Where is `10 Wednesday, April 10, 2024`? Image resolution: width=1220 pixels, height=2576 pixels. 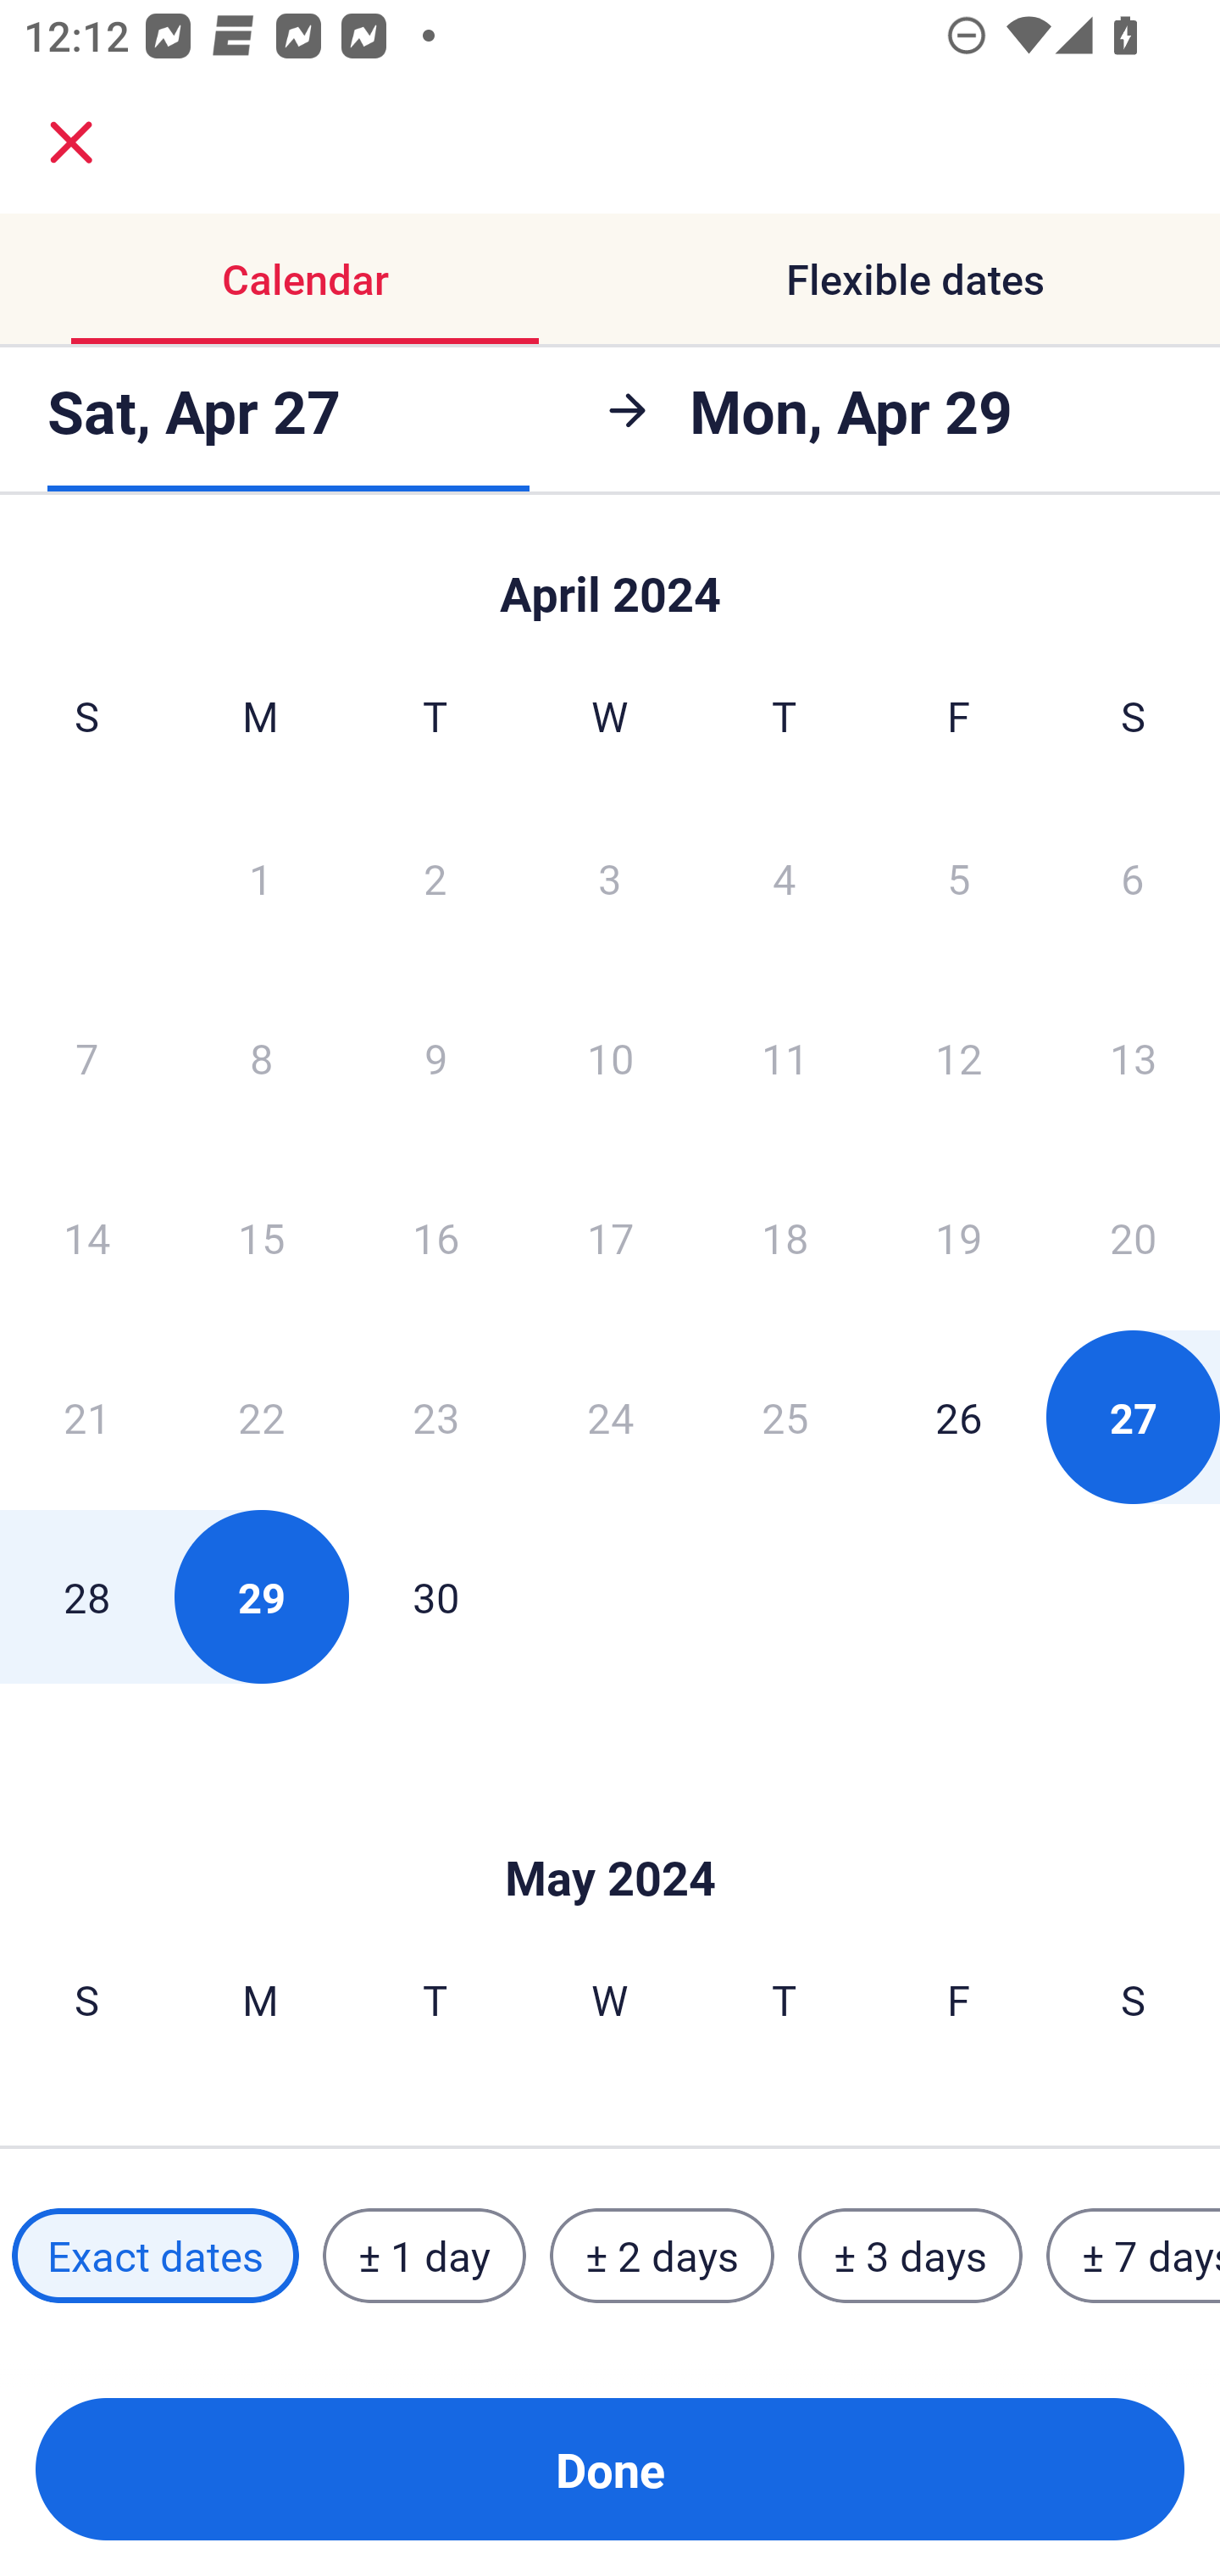
10 Wednesday, April 10, 2024 is located at coordinates (610, 1058).